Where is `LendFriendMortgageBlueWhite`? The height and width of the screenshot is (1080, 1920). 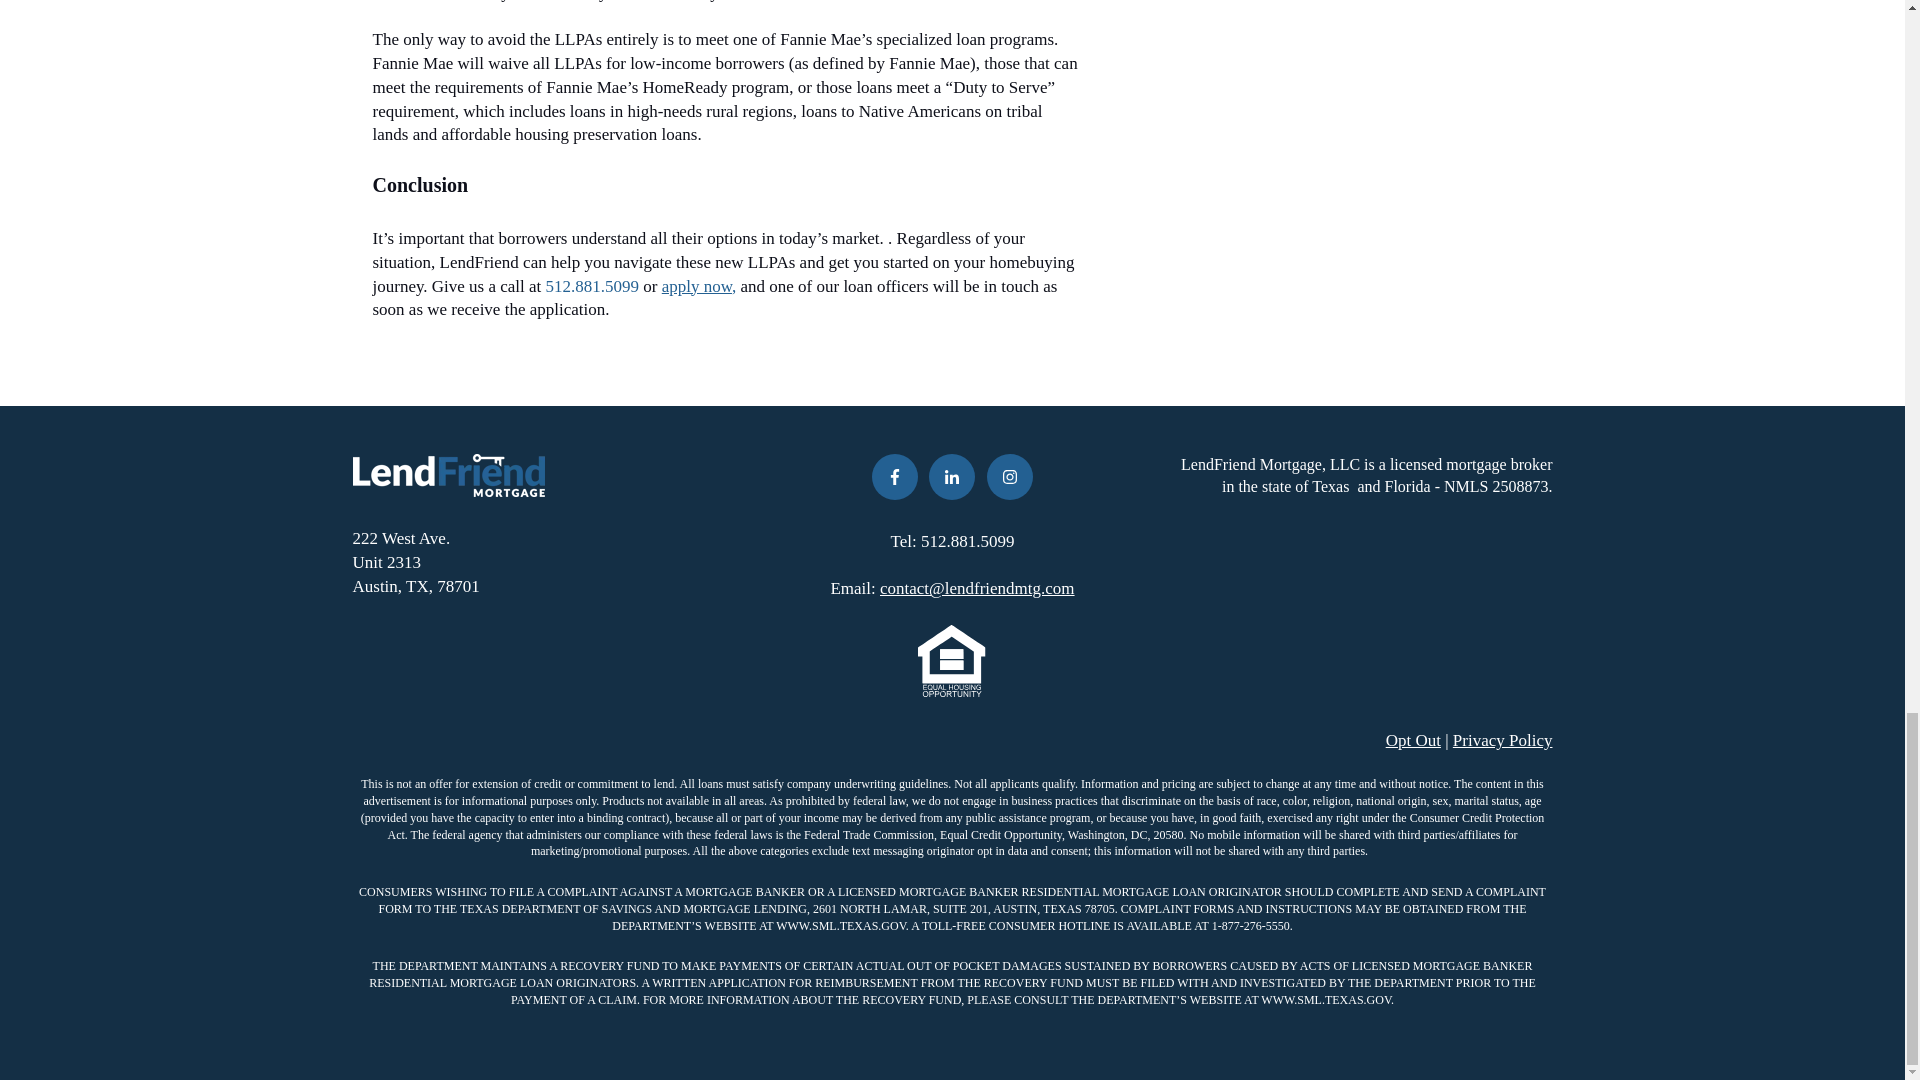
LendFriendMortgageBlueWhite is located at coordinates (447, 474).